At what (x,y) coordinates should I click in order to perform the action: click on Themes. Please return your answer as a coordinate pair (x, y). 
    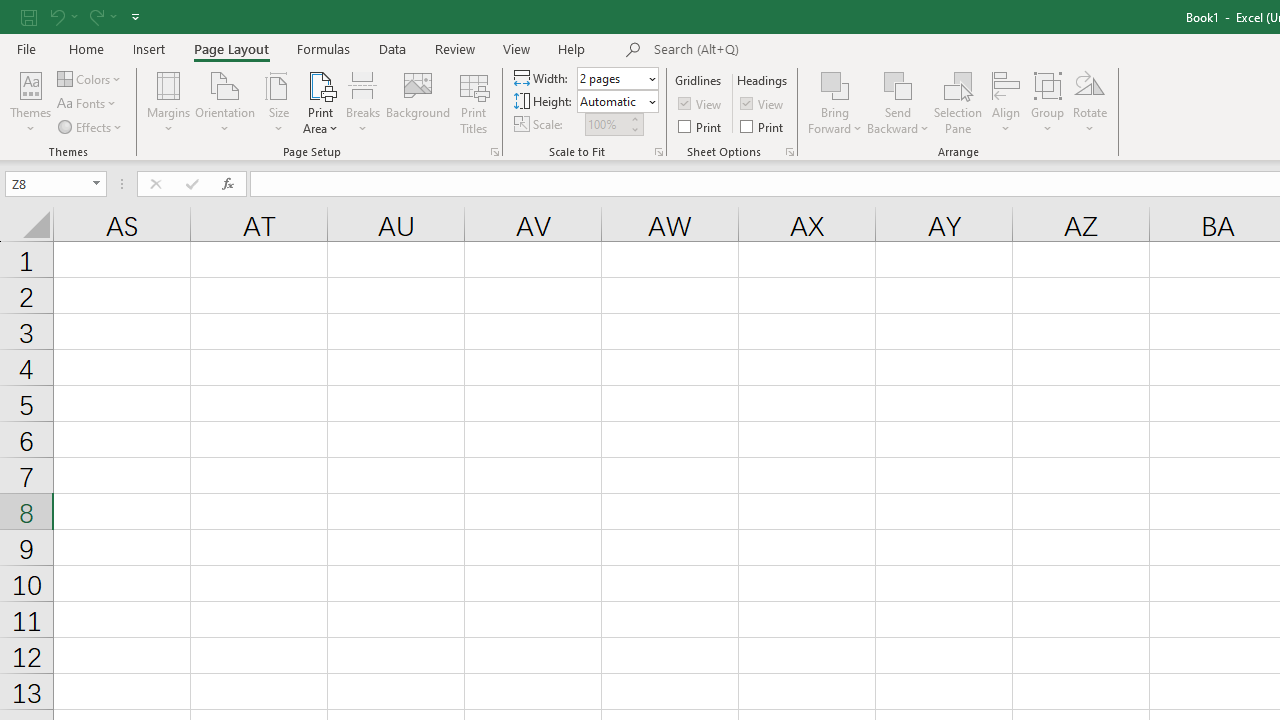
    Looking at the image, I should click on (30, 102).